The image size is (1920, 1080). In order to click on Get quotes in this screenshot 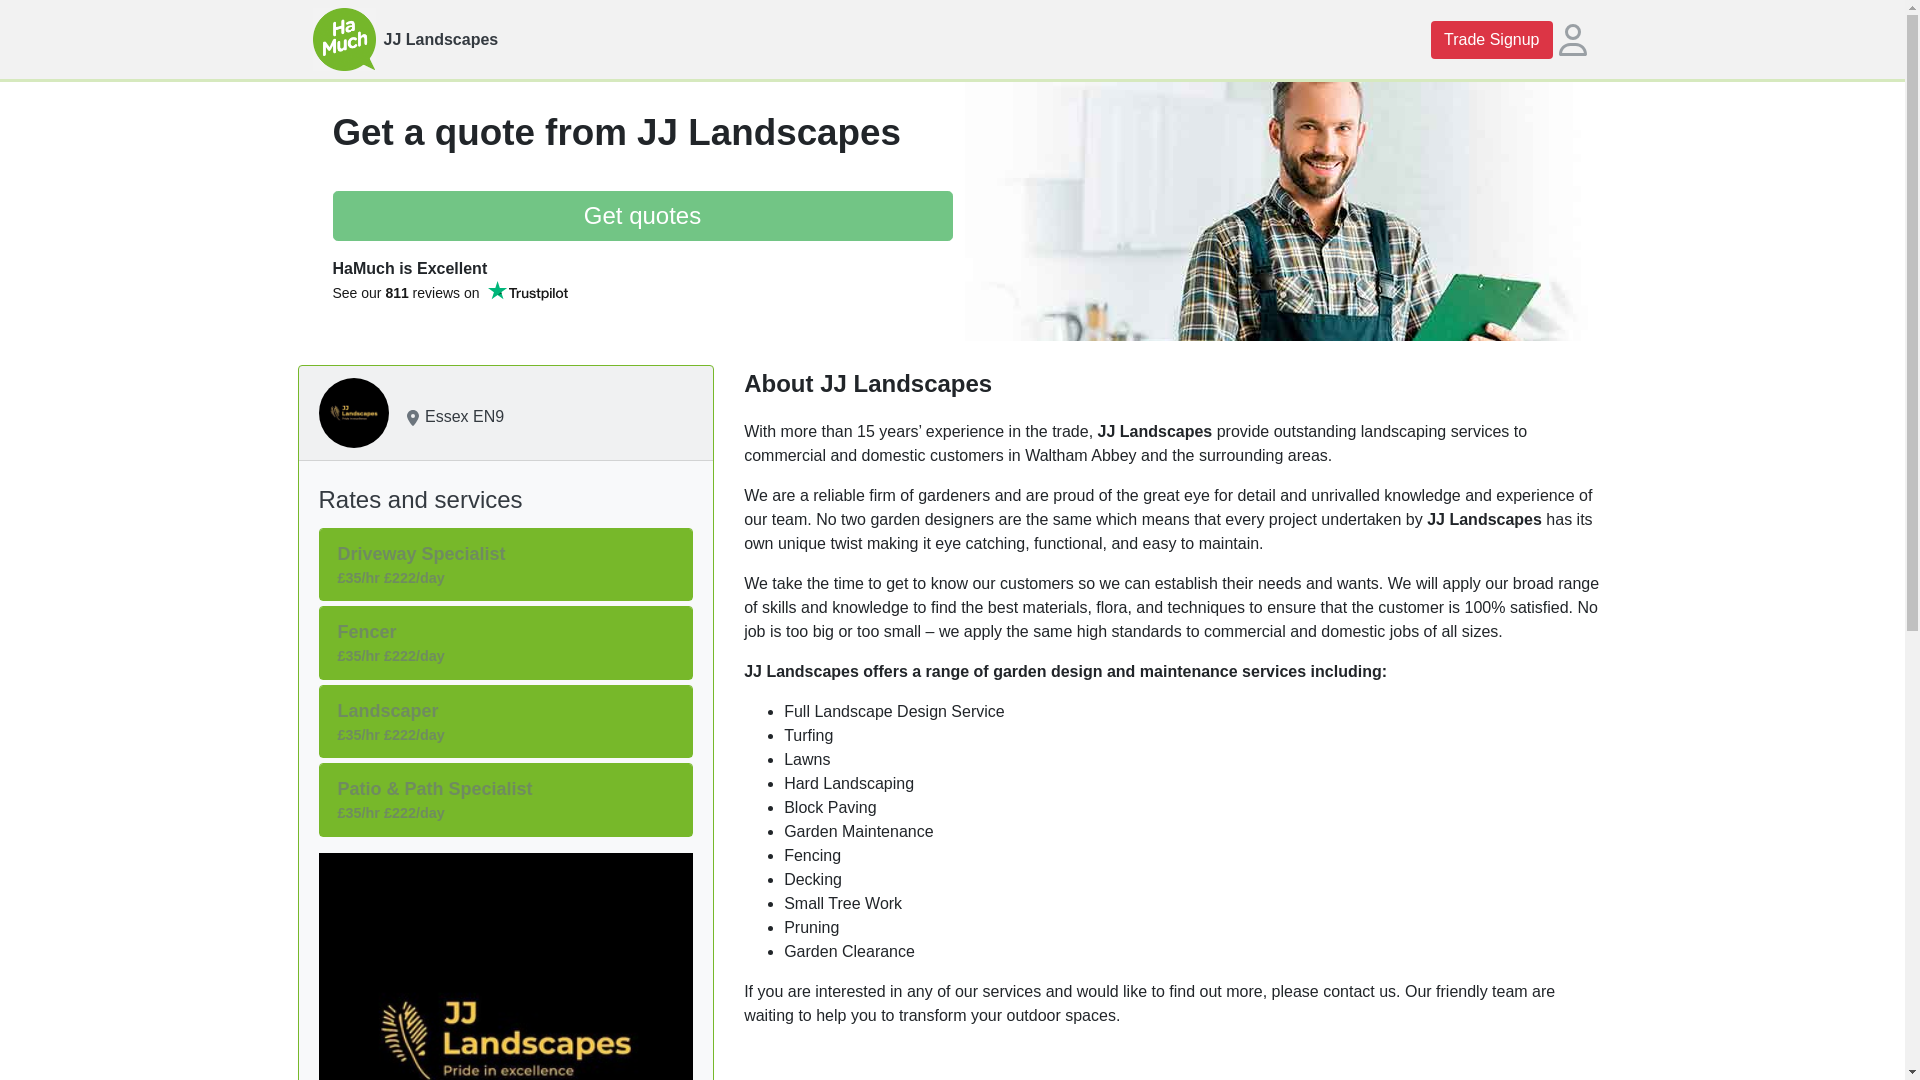, I will do `click(642, 216)`.